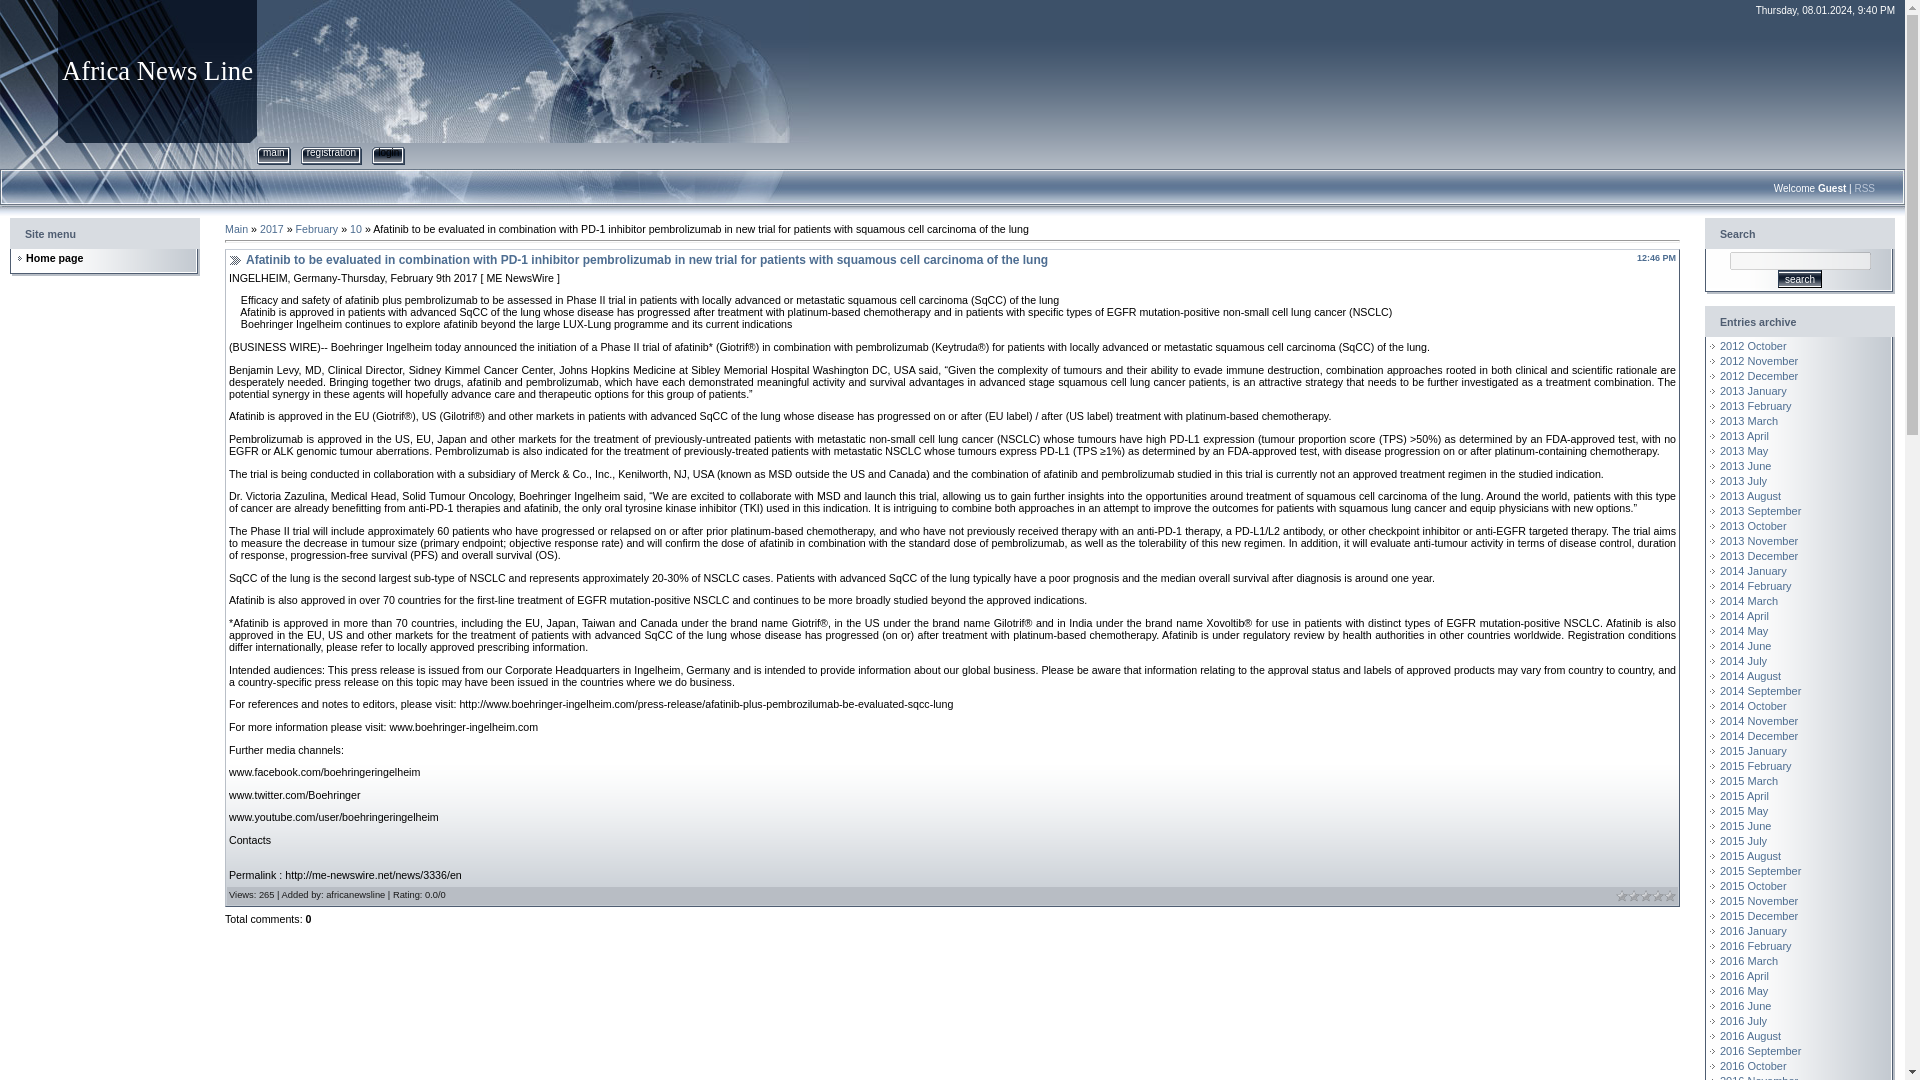 The height and width of the screenshot is (1080, 1920). What do you see at coordinates (317, 228) in the screenshot?
I see `February` at bounding box center [317, 228].